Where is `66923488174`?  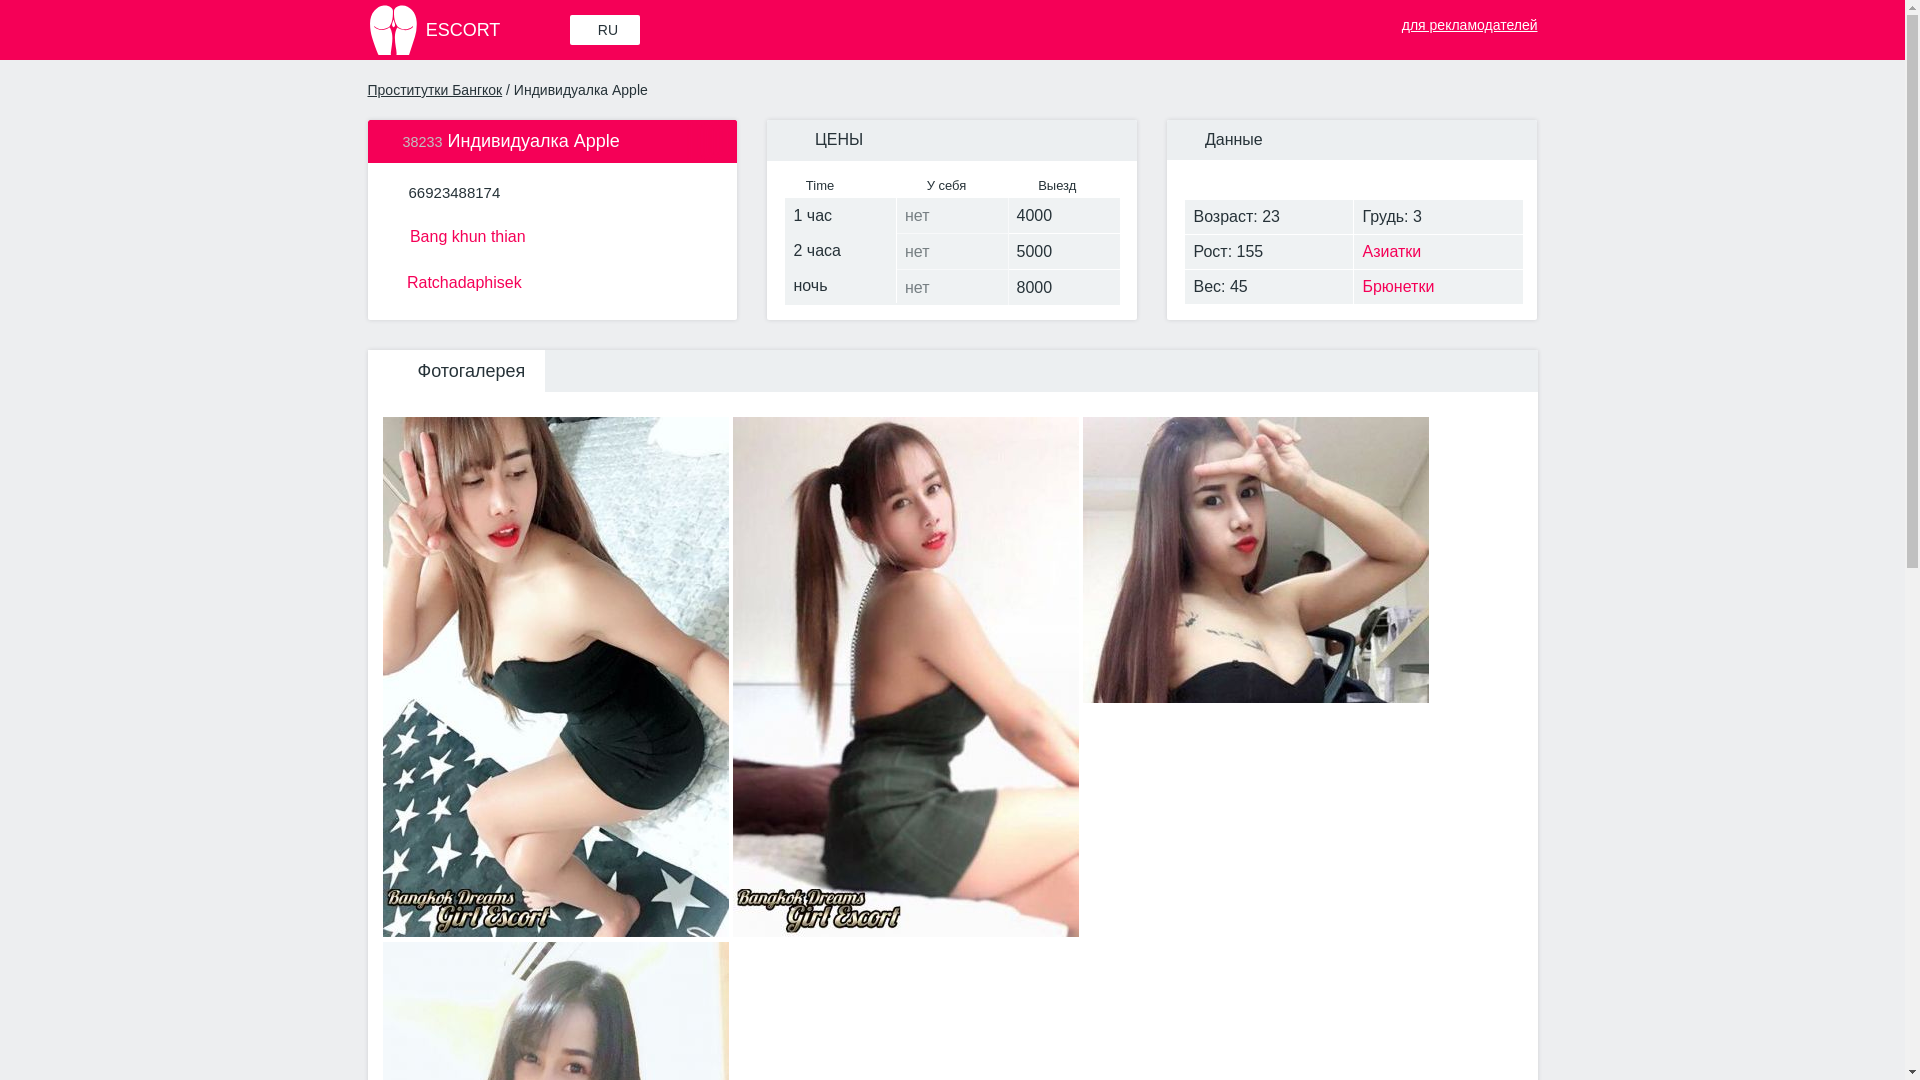 66923488174 is located at coordinates (454, 192).